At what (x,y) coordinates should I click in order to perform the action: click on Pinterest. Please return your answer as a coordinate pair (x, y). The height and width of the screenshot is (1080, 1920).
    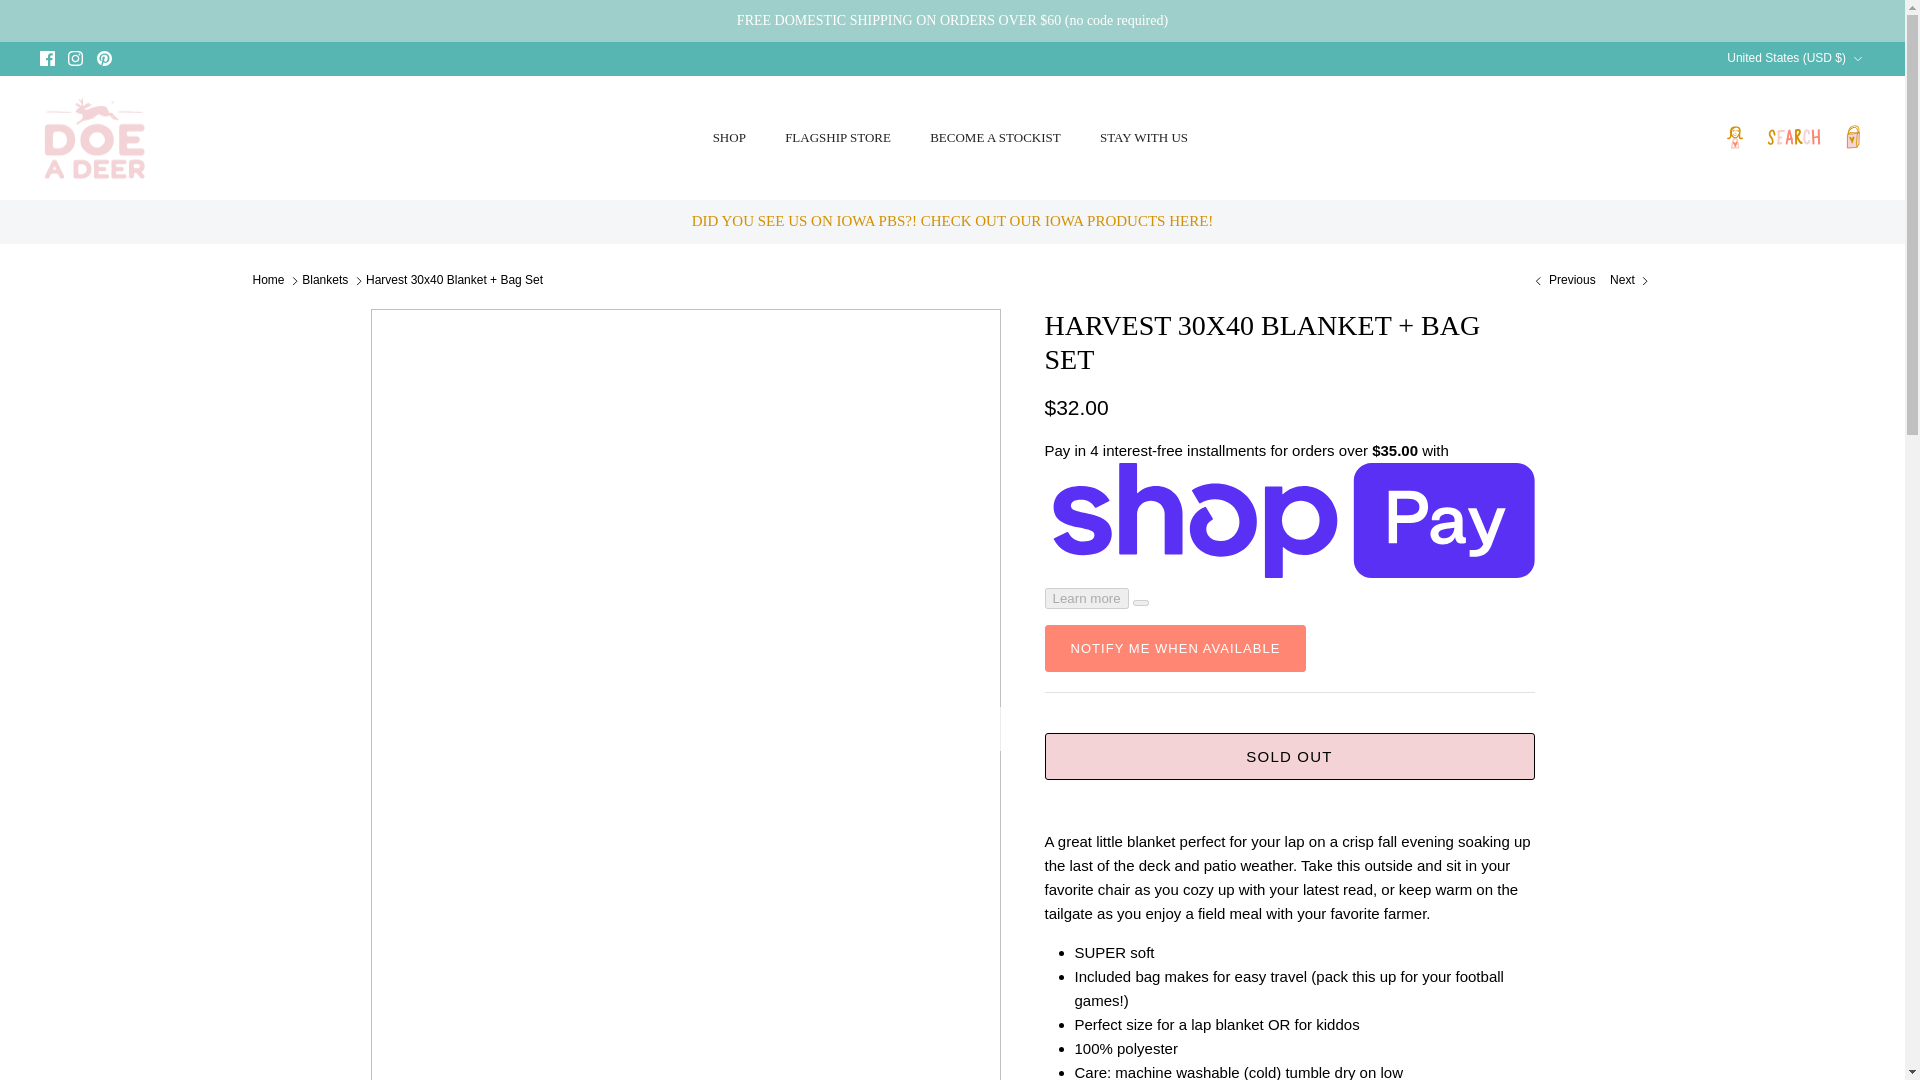
    Looking at the image, I should click on (104, 58).